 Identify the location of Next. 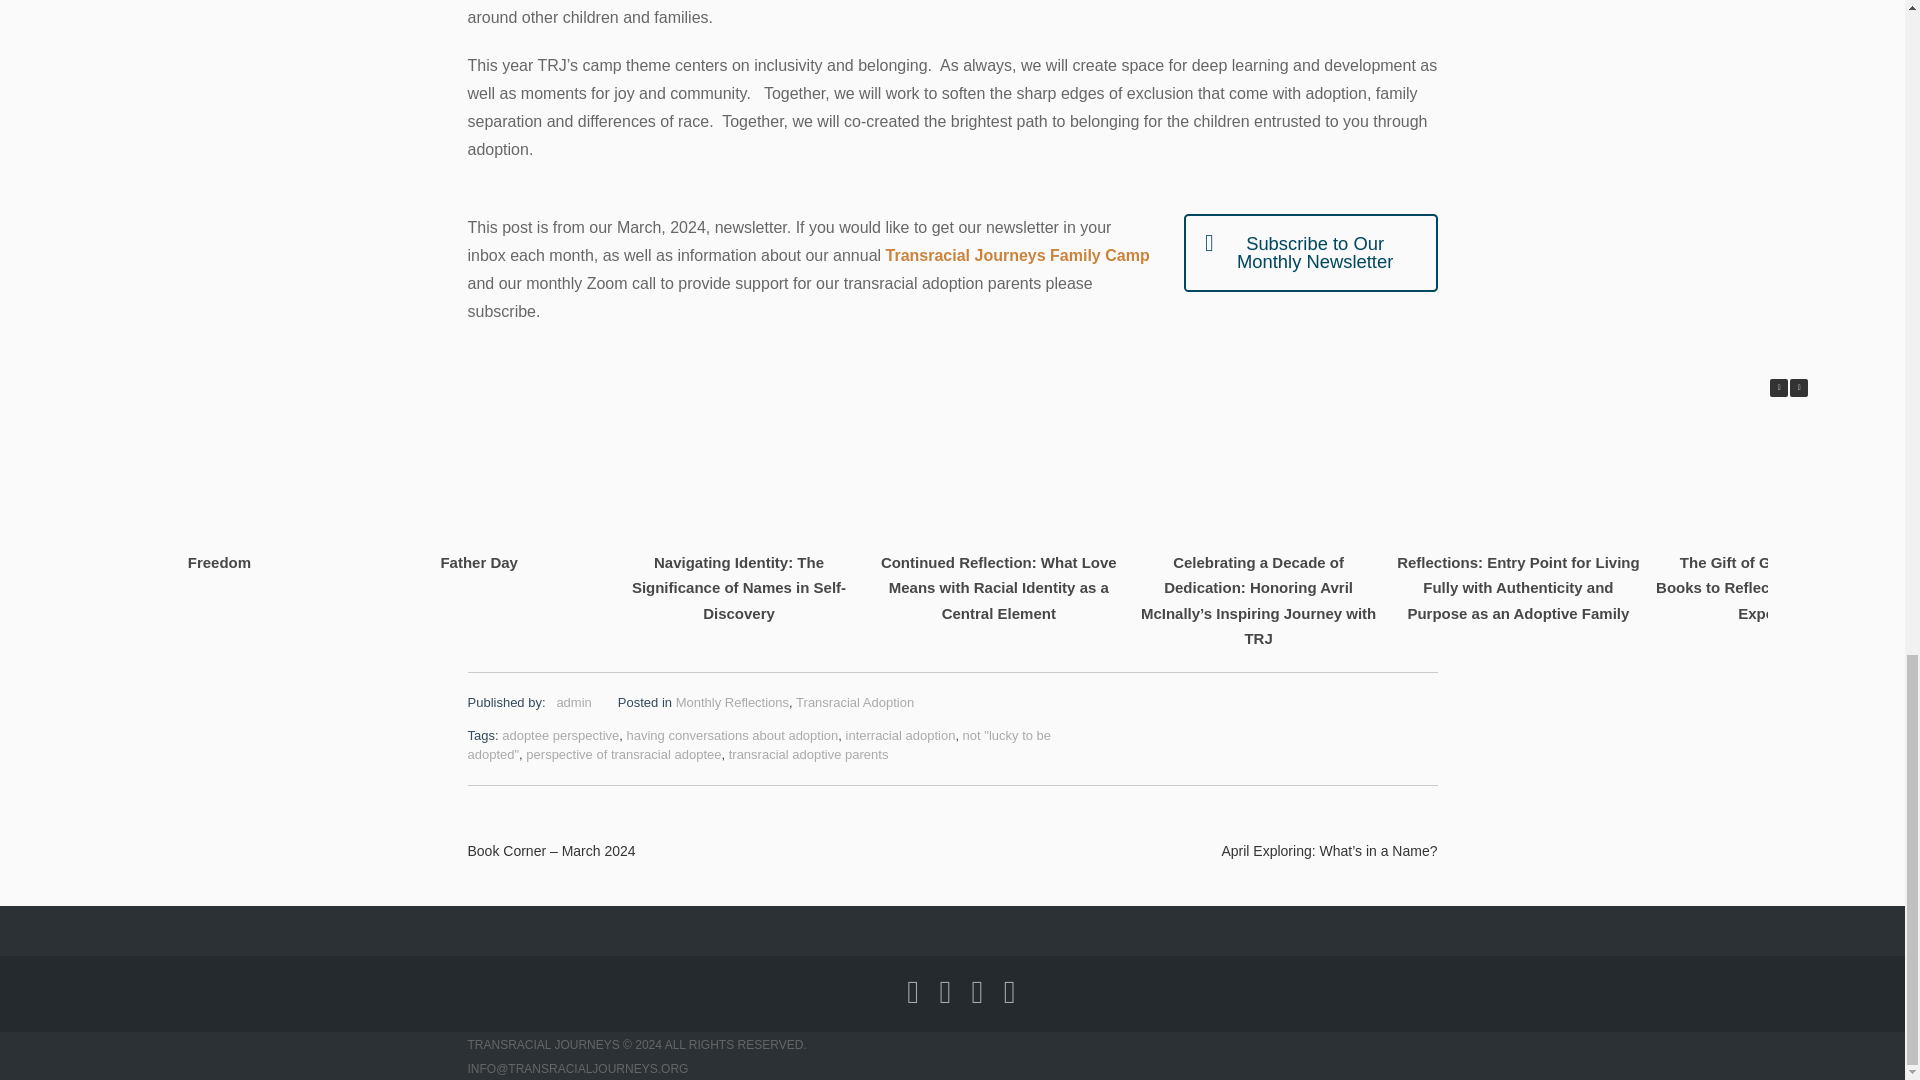
(1798, 388).